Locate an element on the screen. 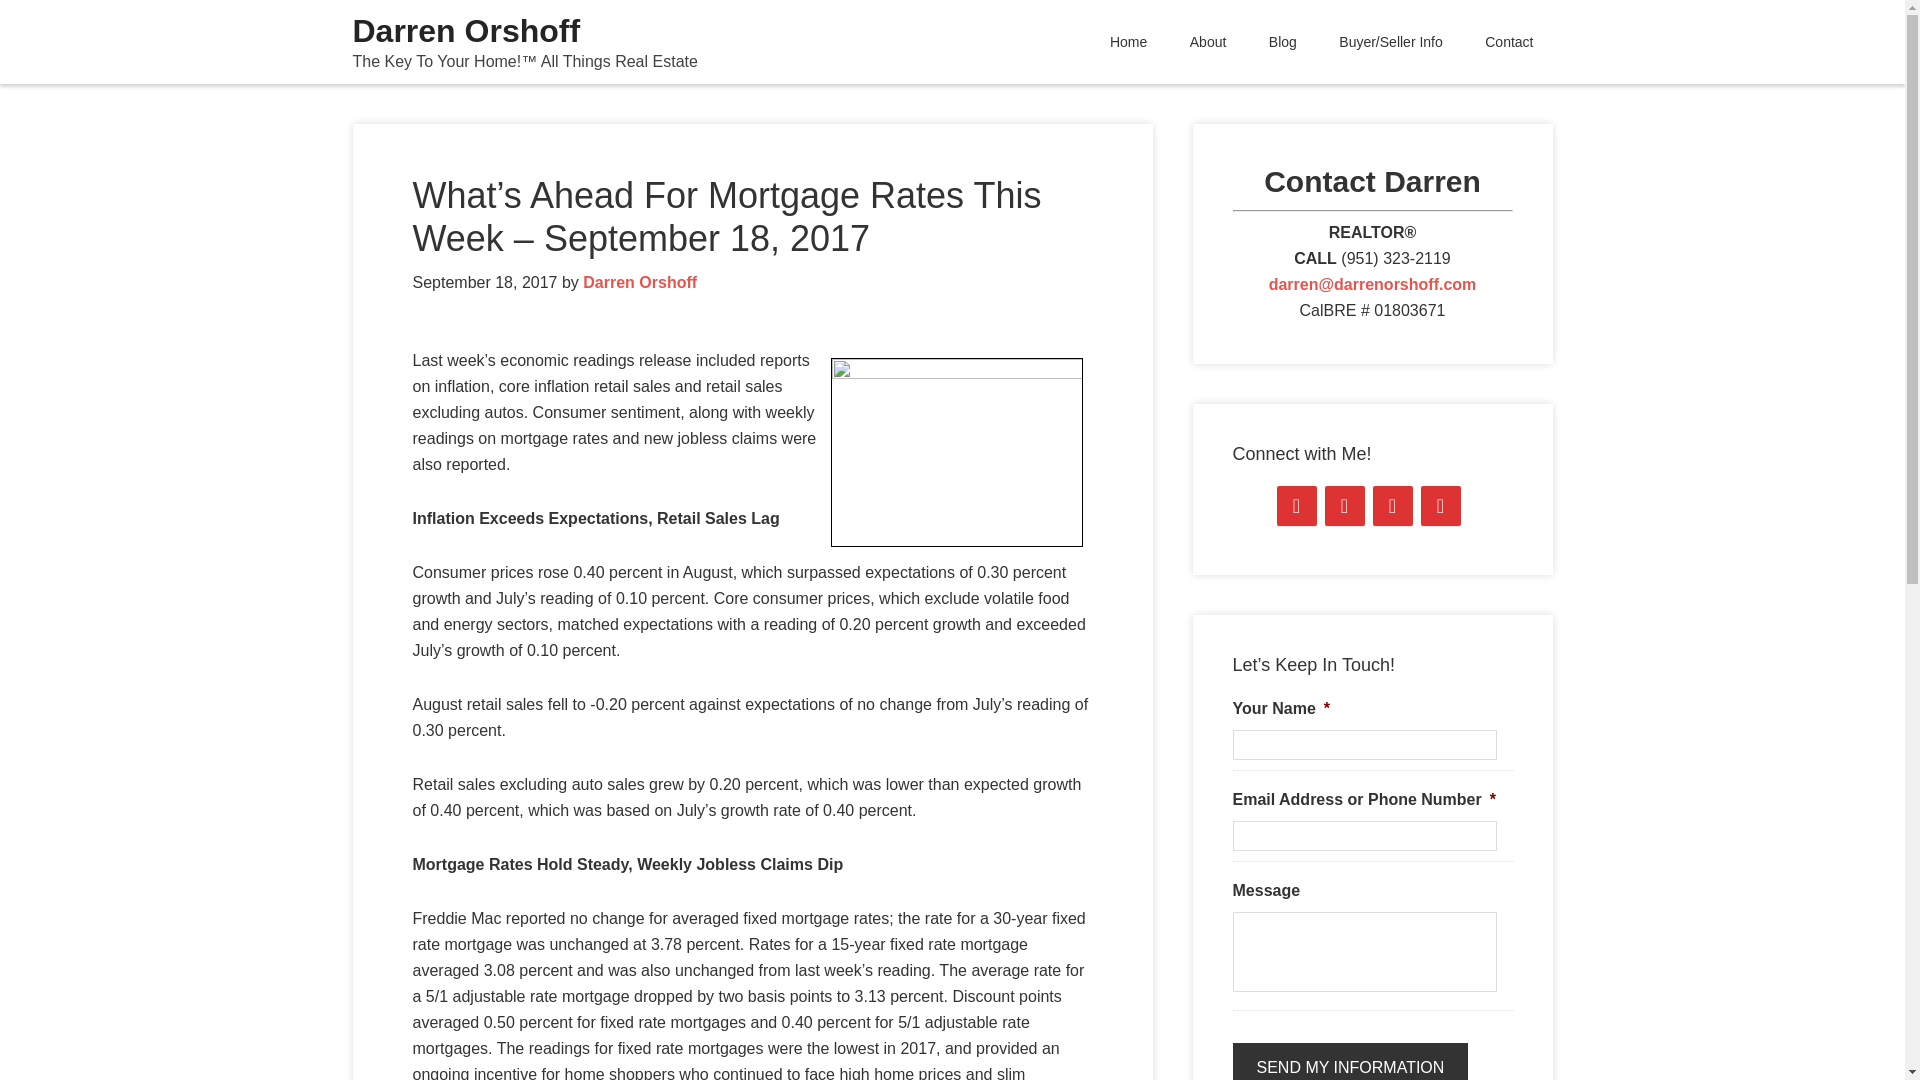 The width and height of the screenshot is (1920, 1080). Contact is located at coordinates (1508, 42).